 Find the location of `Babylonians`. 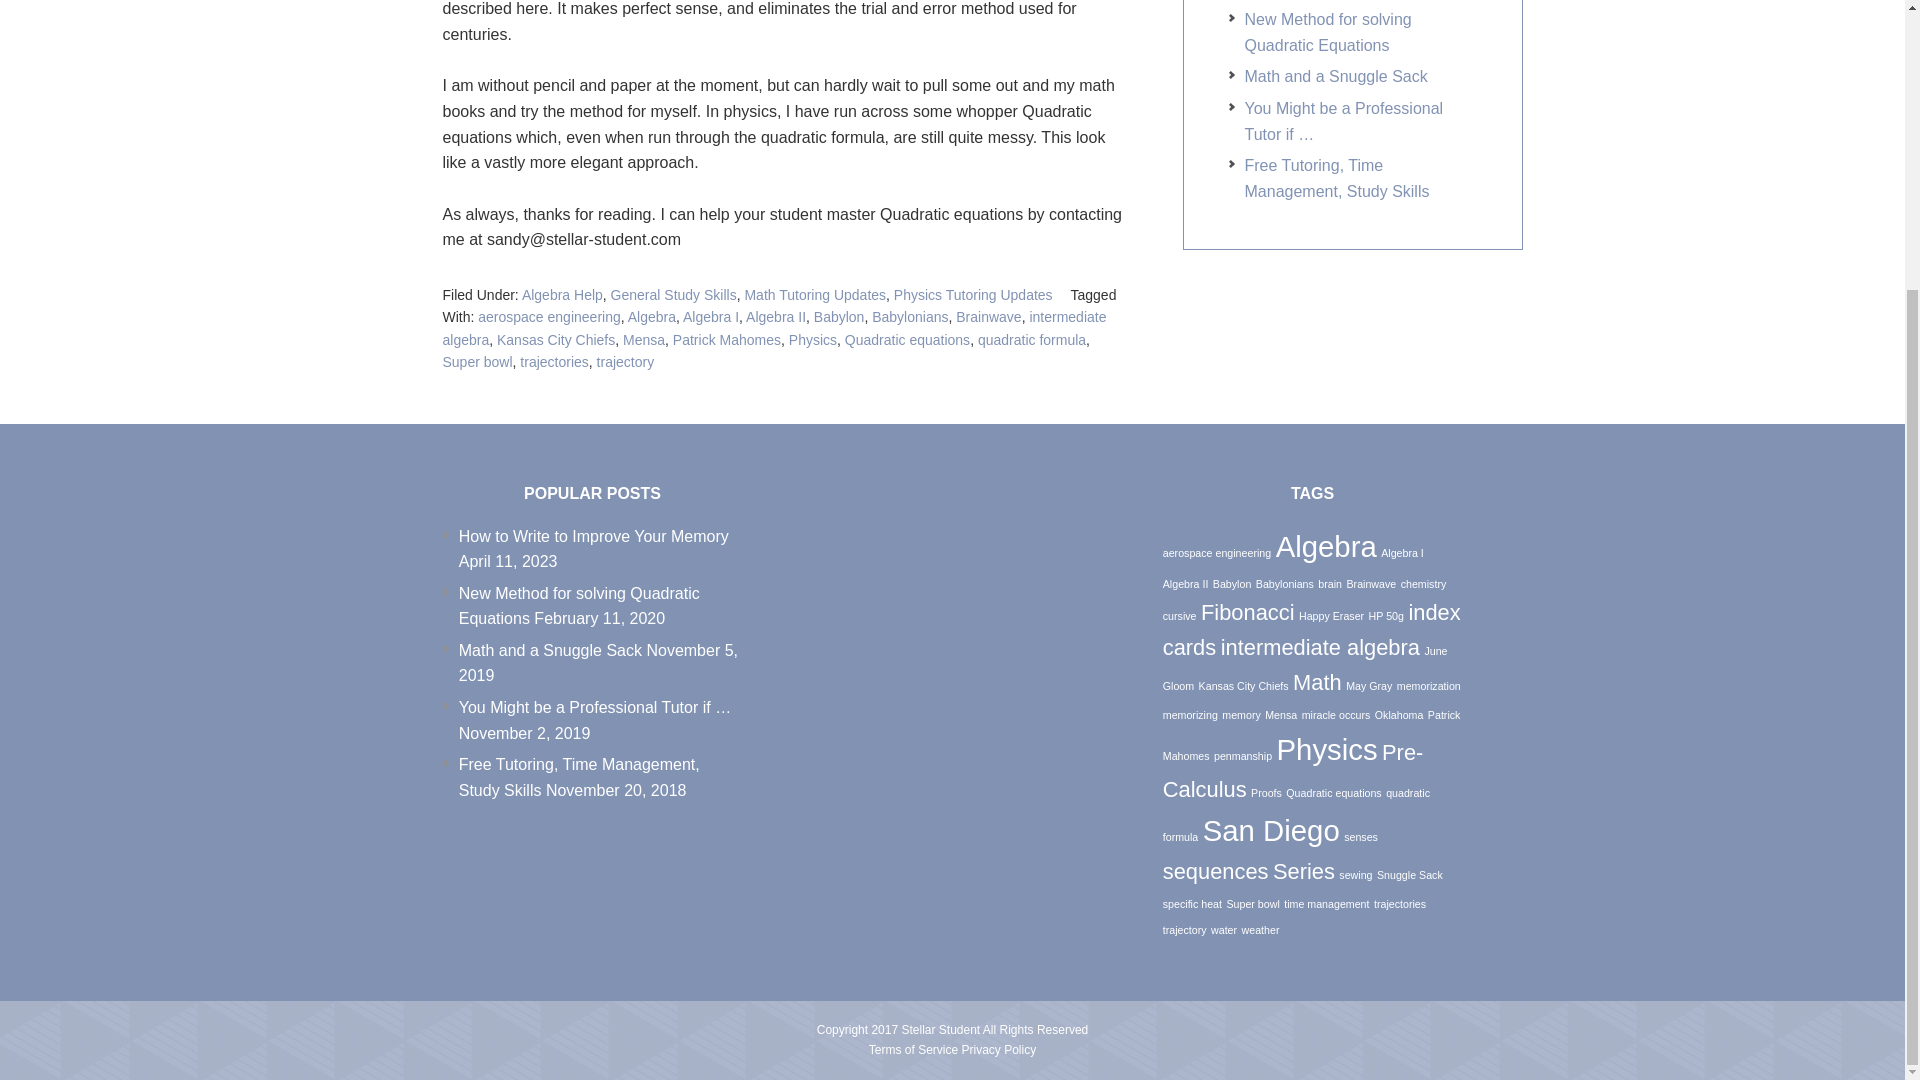

Babylonians is located at coordinates (910, 316).